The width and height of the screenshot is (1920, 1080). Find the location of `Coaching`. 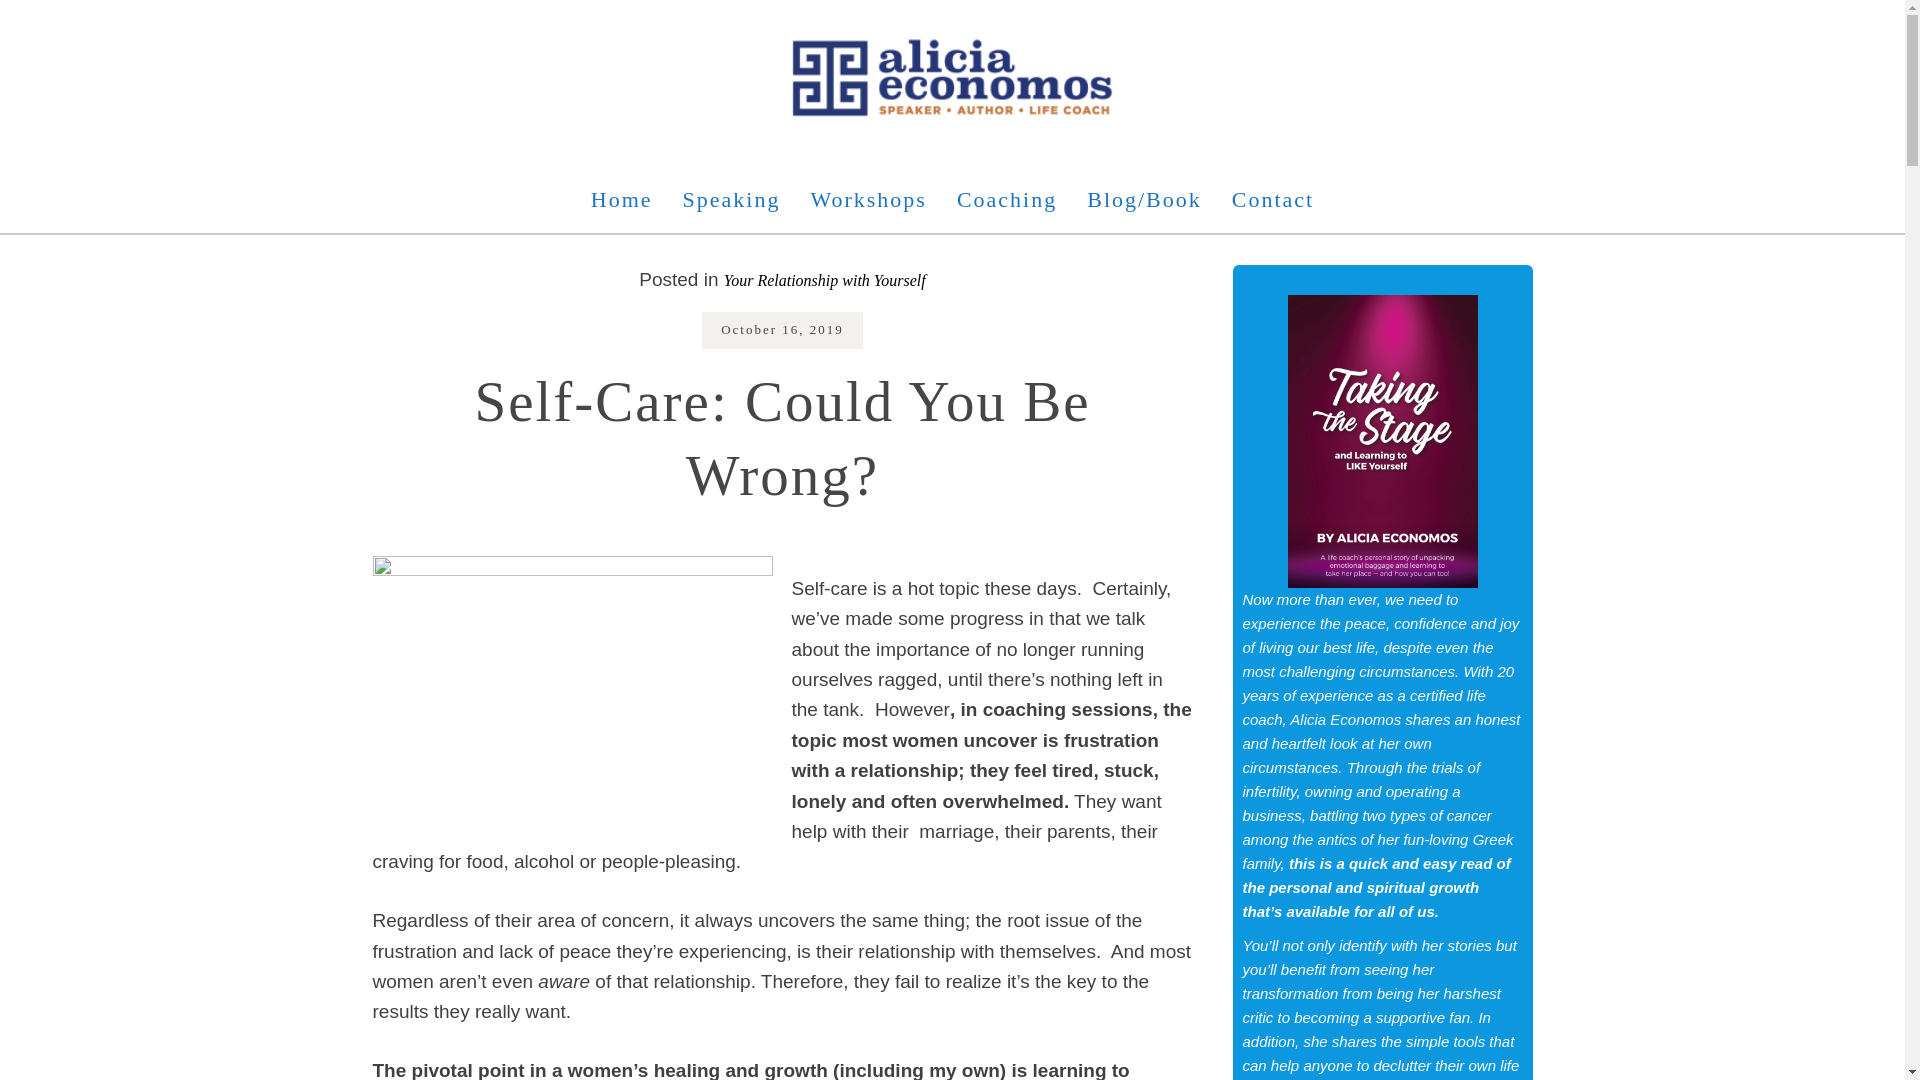

Coaching is located at coordinates (1006, 200).